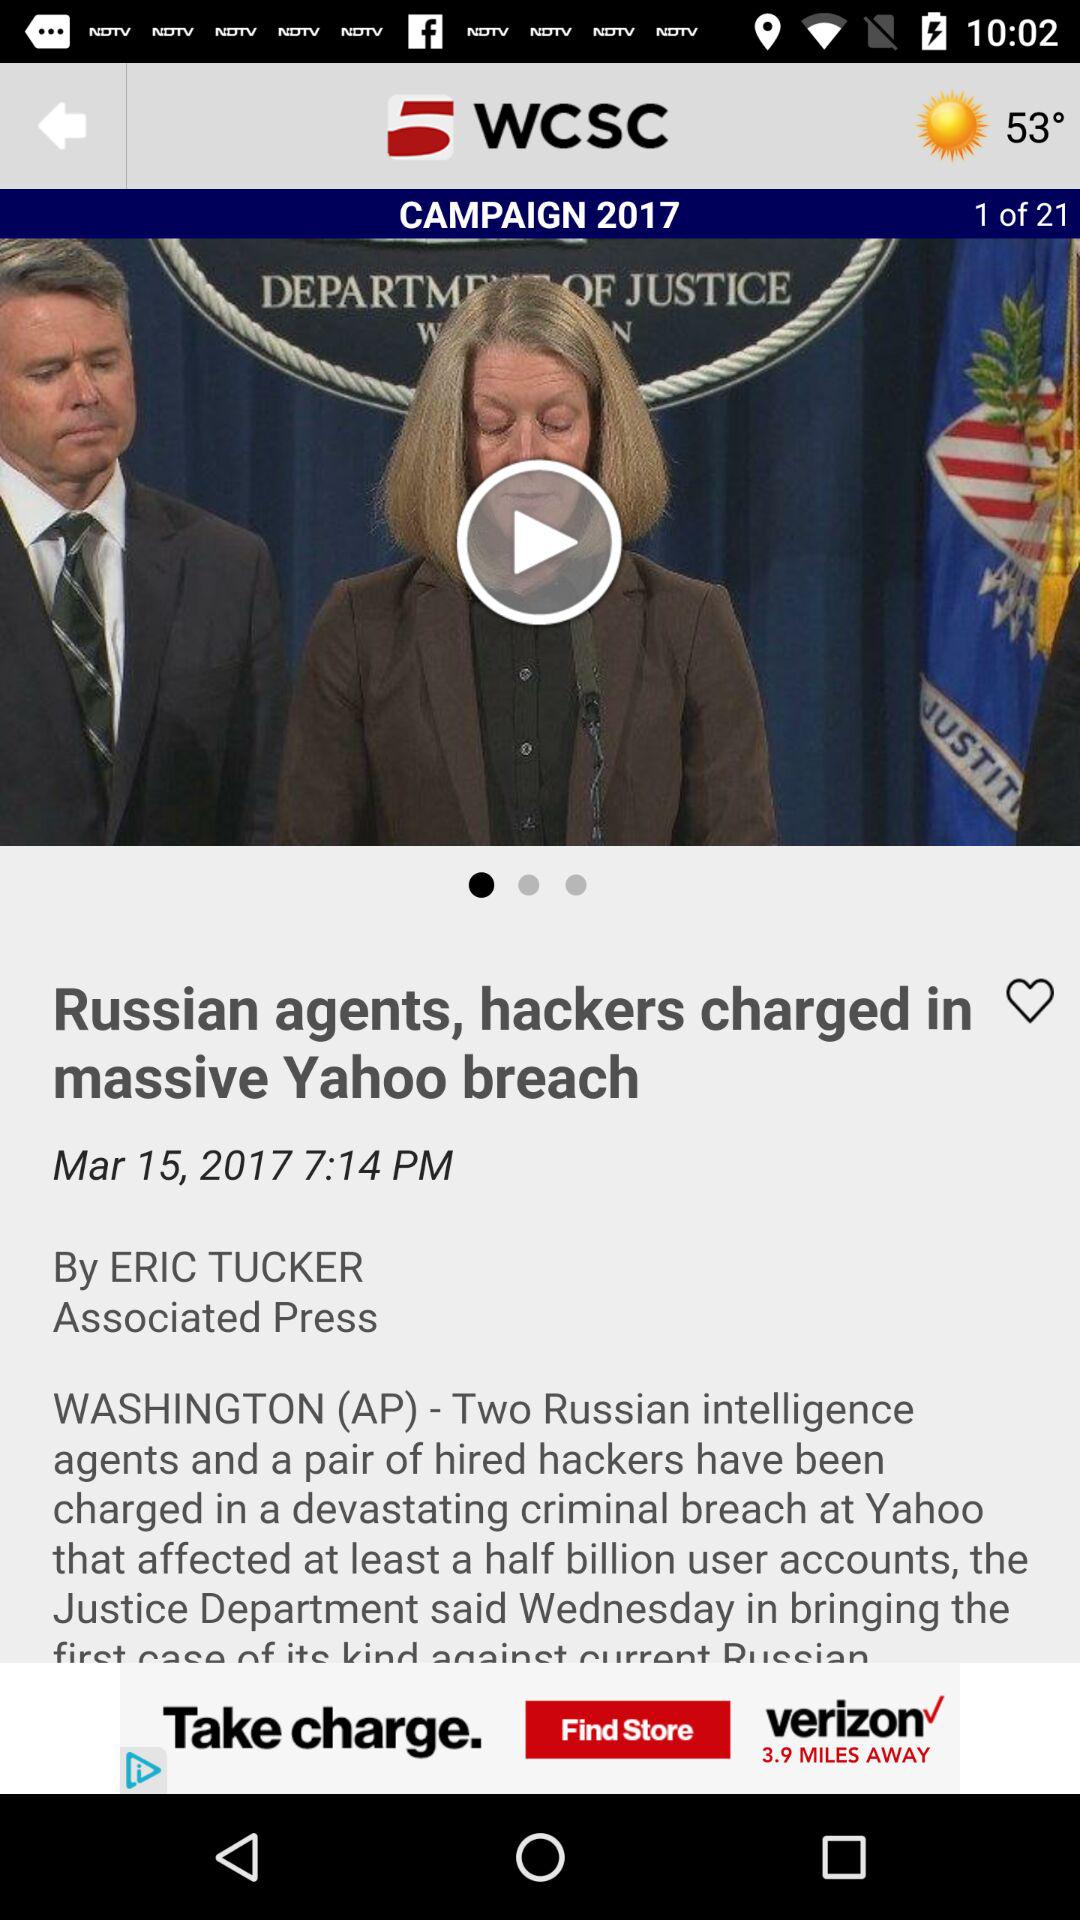 This screenshot has width=1080, height=1920. I want to click on back, so click(63, 126).